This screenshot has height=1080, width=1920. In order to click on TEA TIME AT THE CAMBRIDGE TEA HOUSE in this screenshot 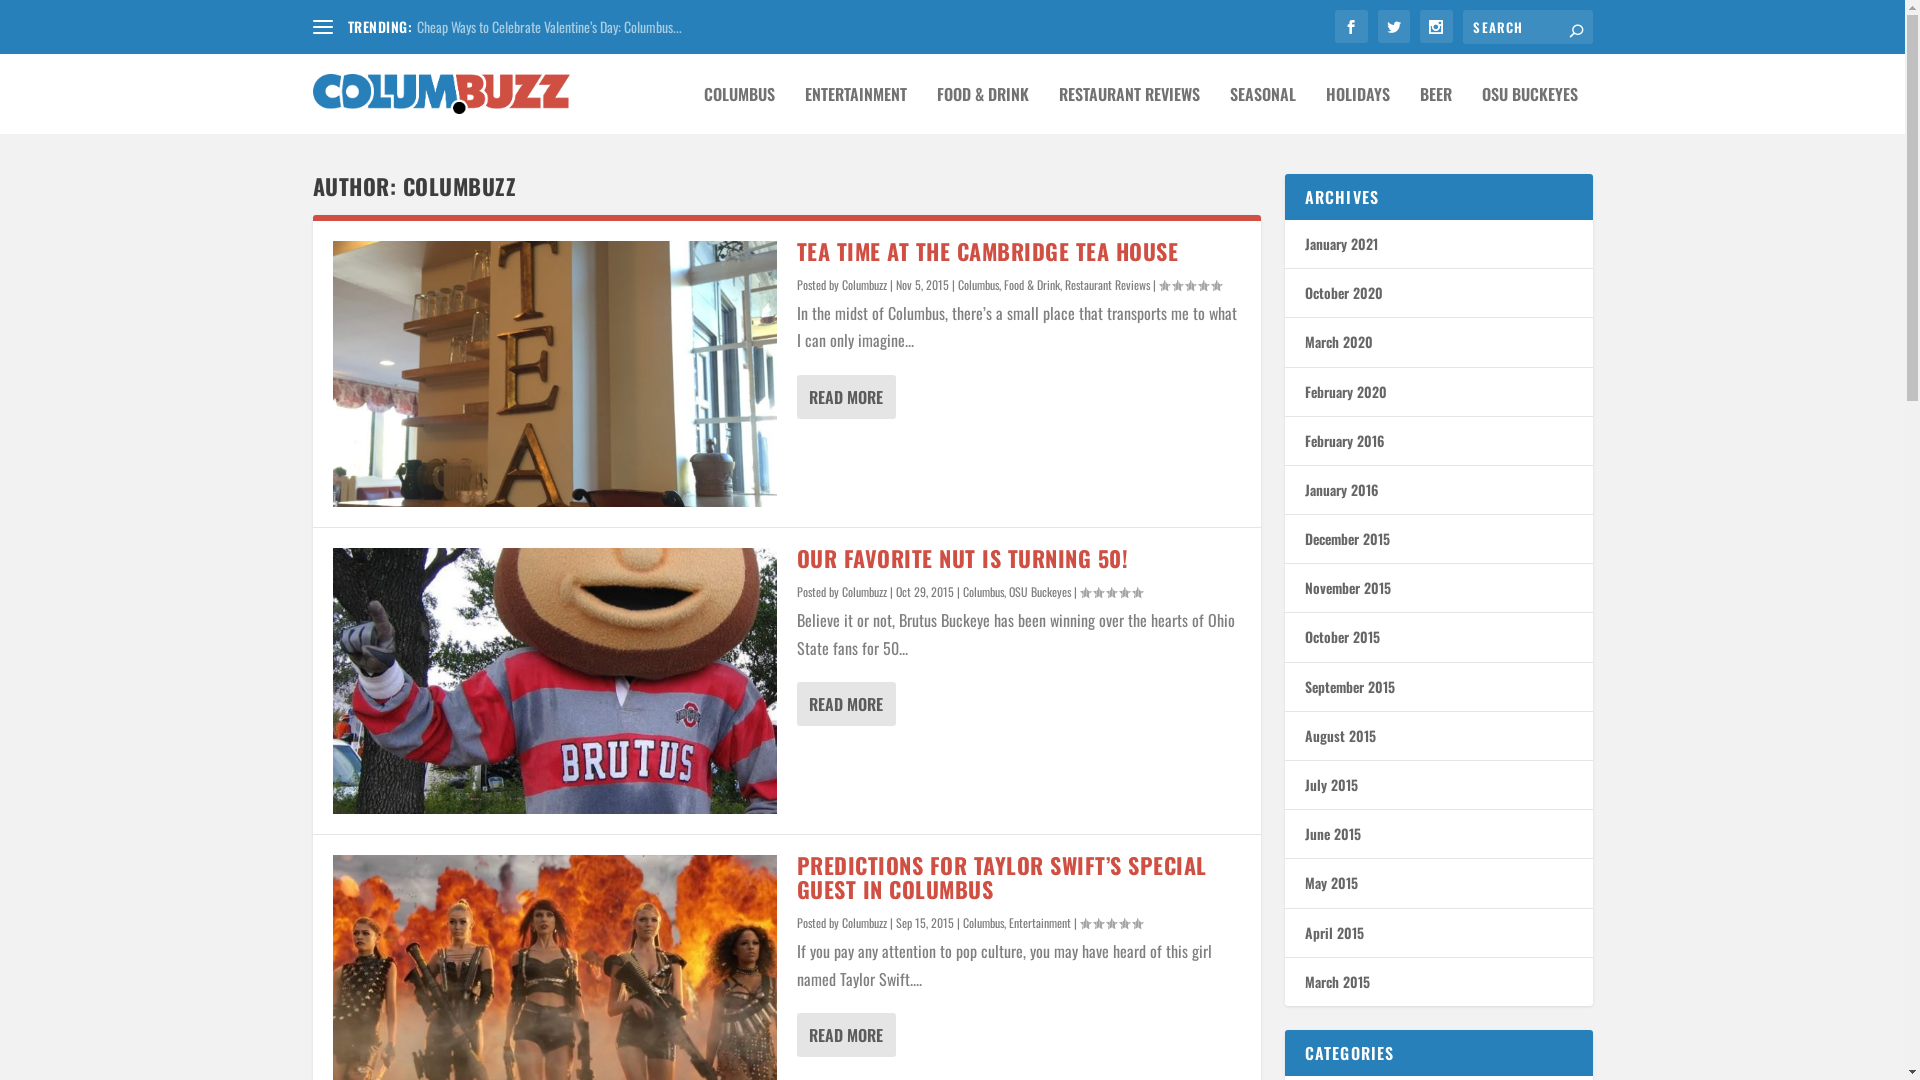, I will do `click(987, 251)`.